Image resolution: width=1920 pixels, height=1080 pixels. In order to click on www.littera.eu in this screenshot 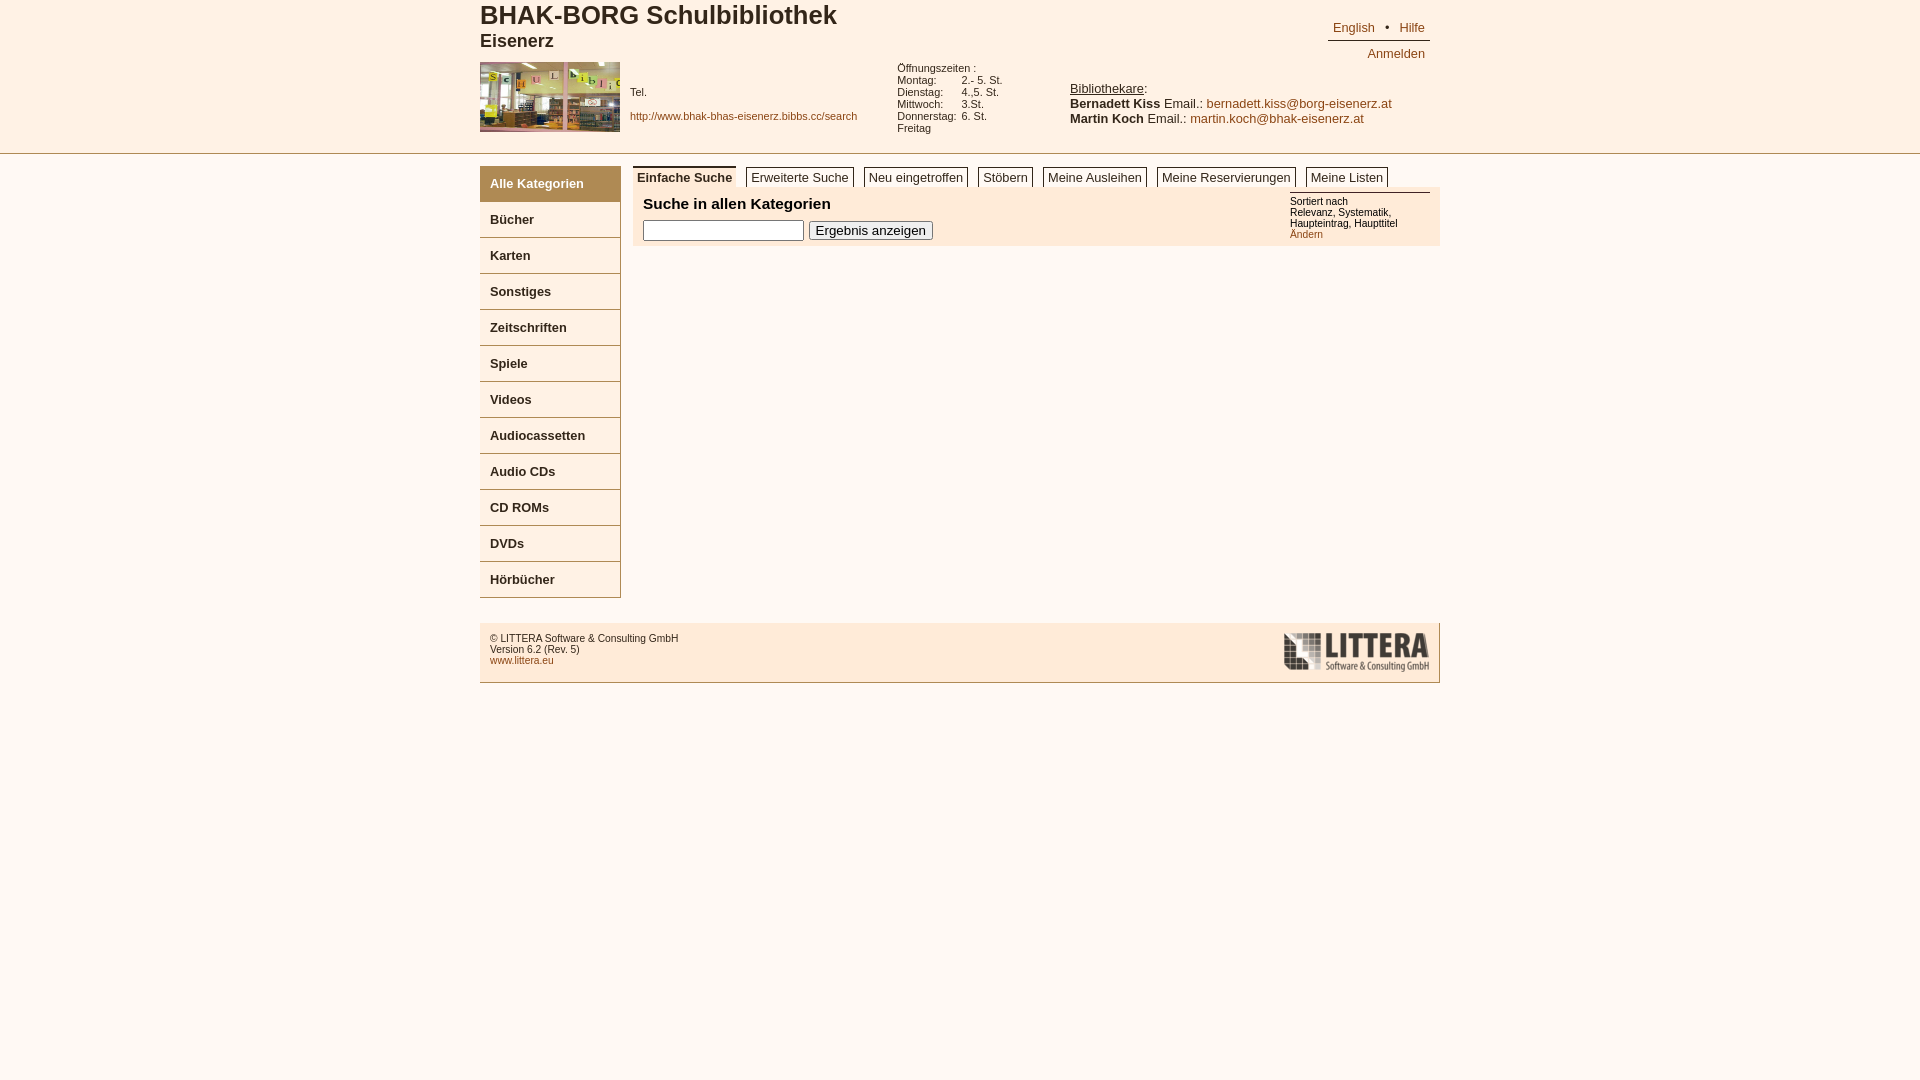, I will do `click(522, 660)`.